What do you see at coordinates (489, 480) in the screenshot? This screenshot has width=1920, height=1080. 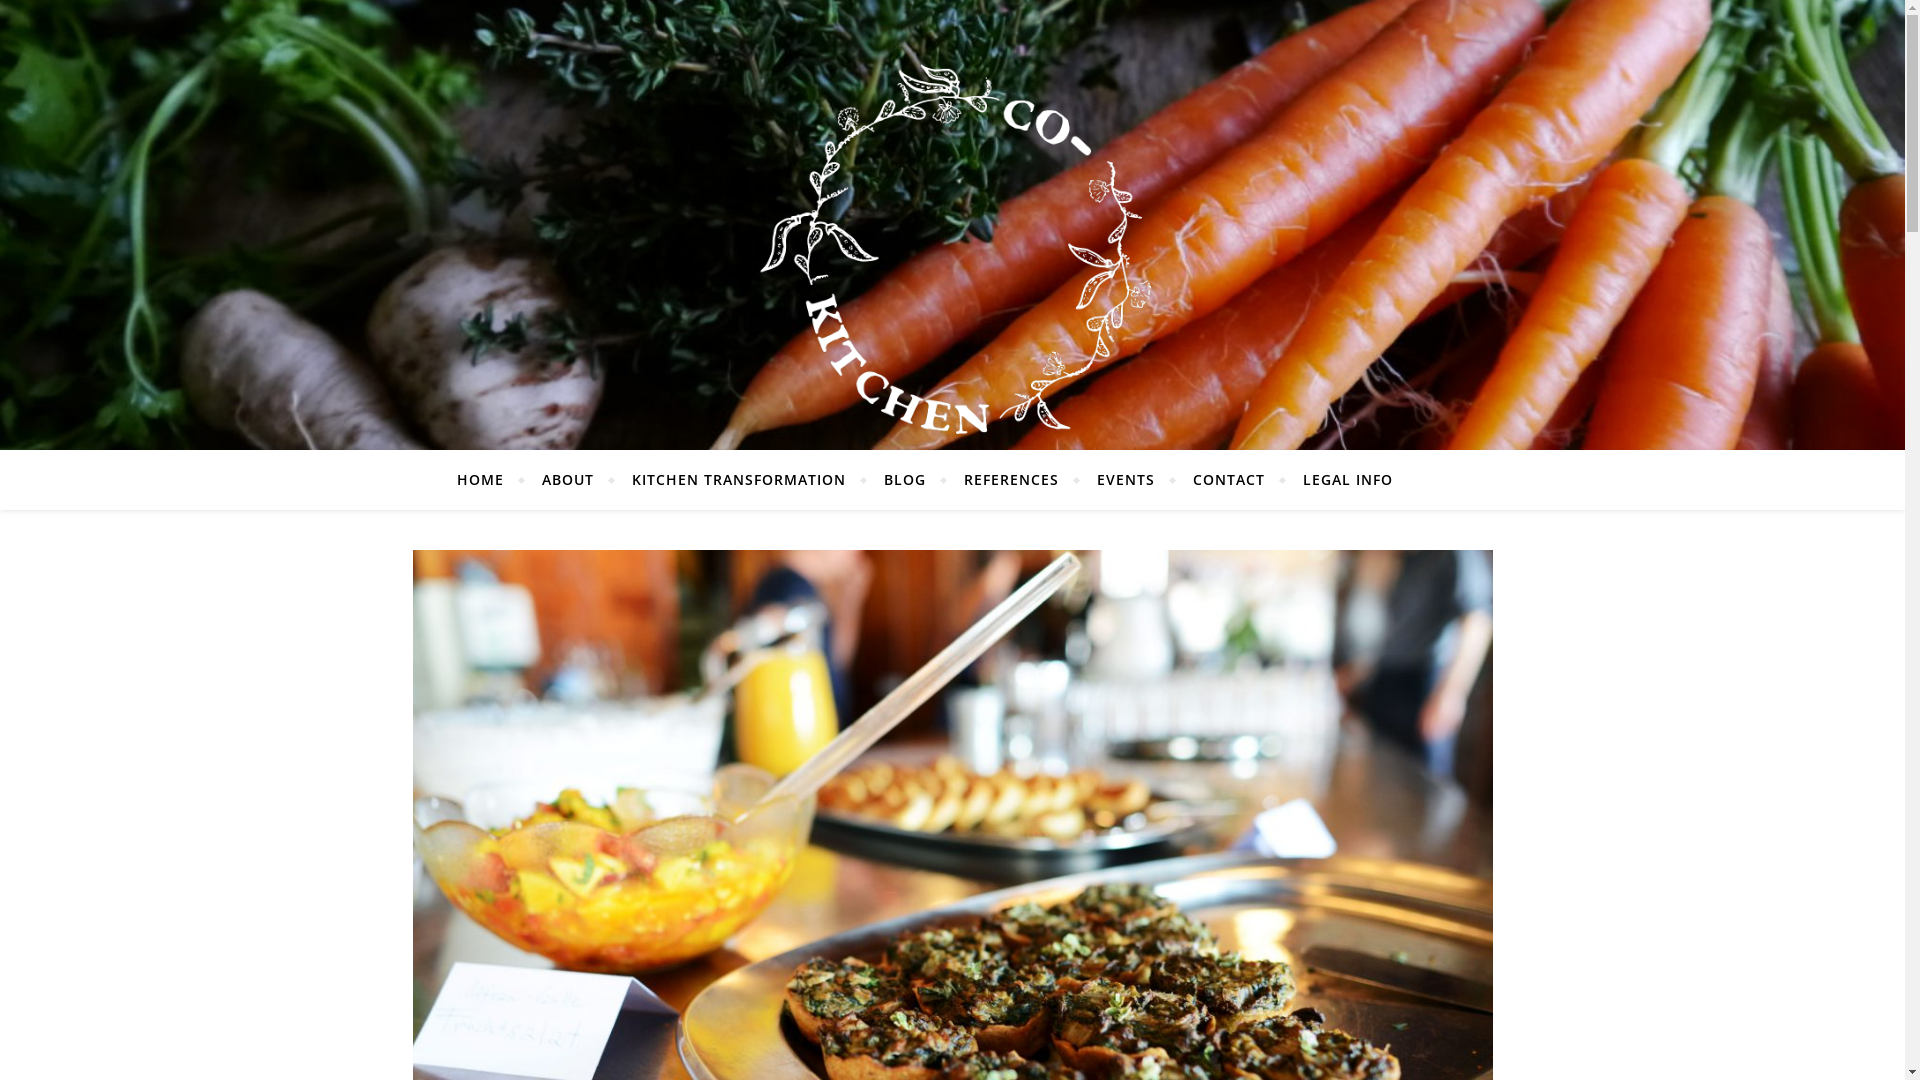 I see `HOME` at bounding box center [489, 480].